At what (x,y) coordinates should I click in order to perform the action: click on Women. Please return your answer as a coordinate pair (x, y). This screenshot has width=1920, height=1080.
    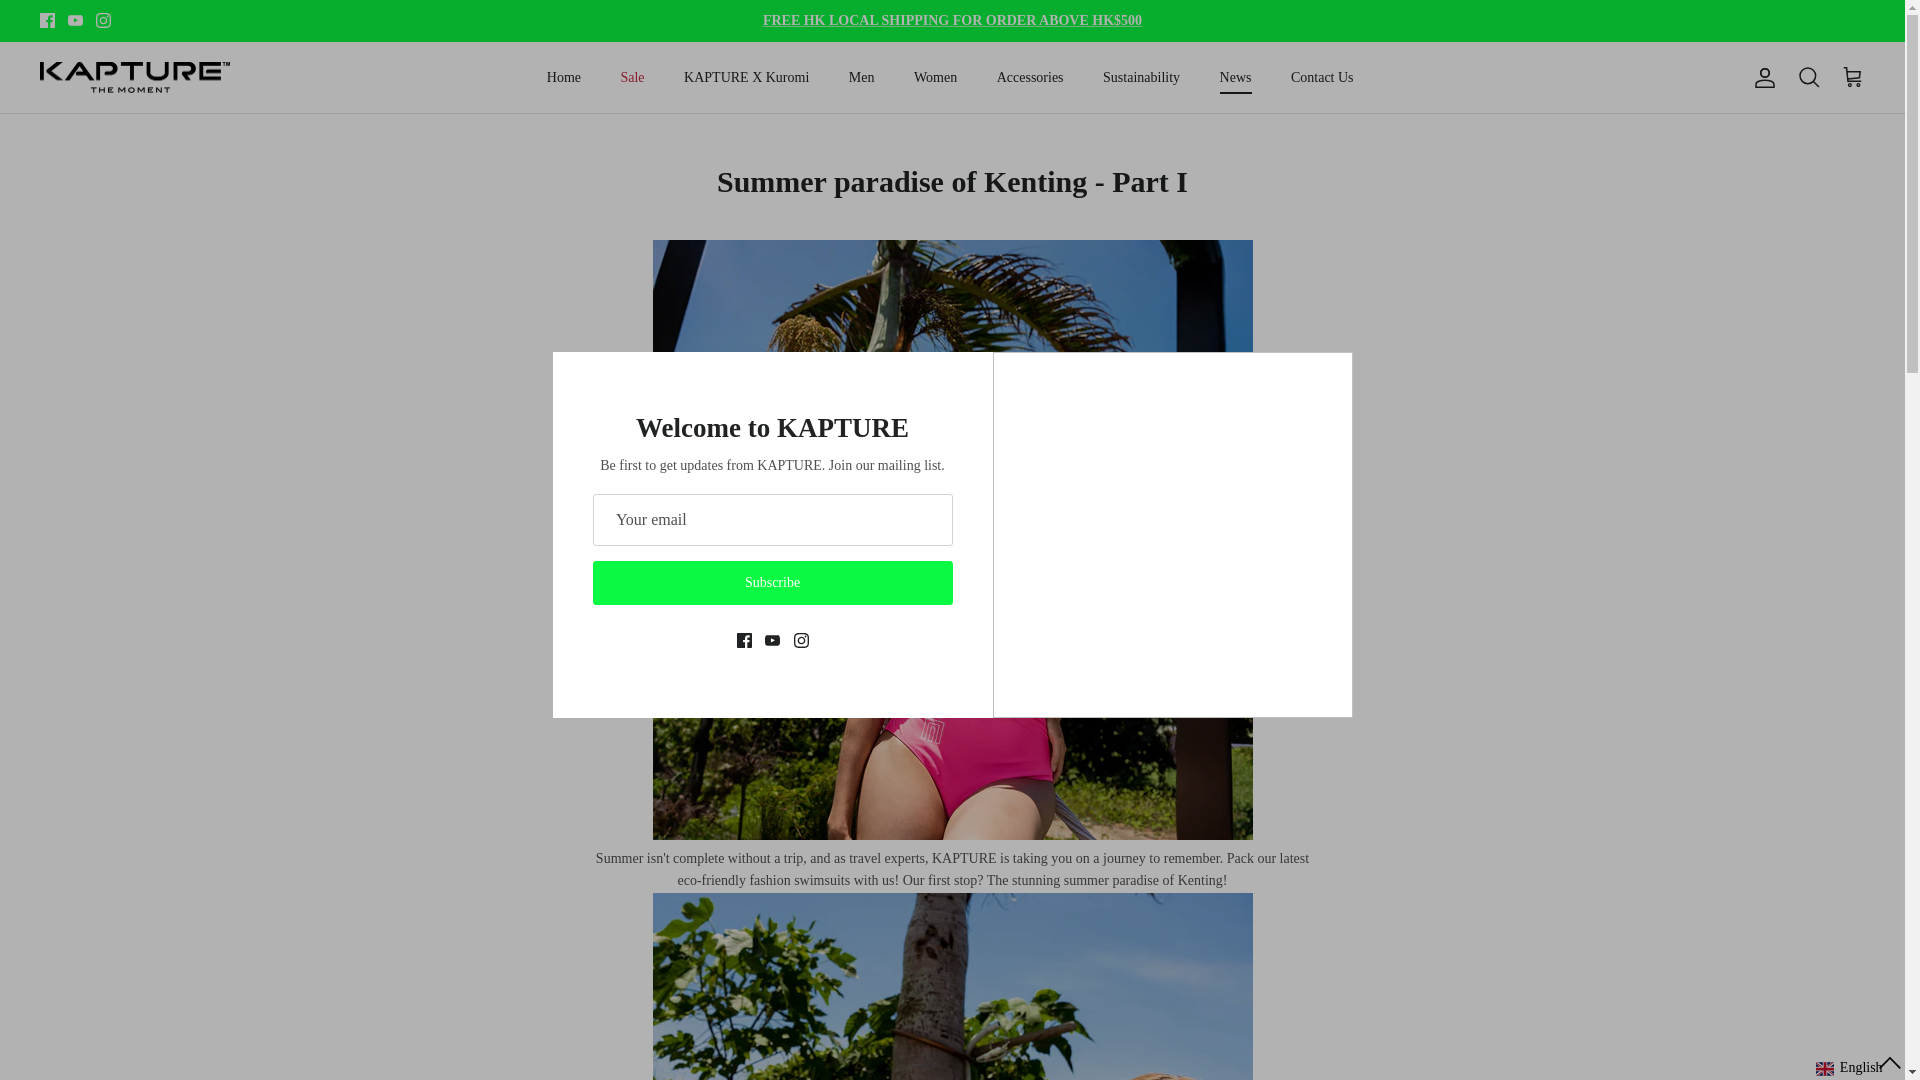
    Looking at the image, I should click on (936, 78).